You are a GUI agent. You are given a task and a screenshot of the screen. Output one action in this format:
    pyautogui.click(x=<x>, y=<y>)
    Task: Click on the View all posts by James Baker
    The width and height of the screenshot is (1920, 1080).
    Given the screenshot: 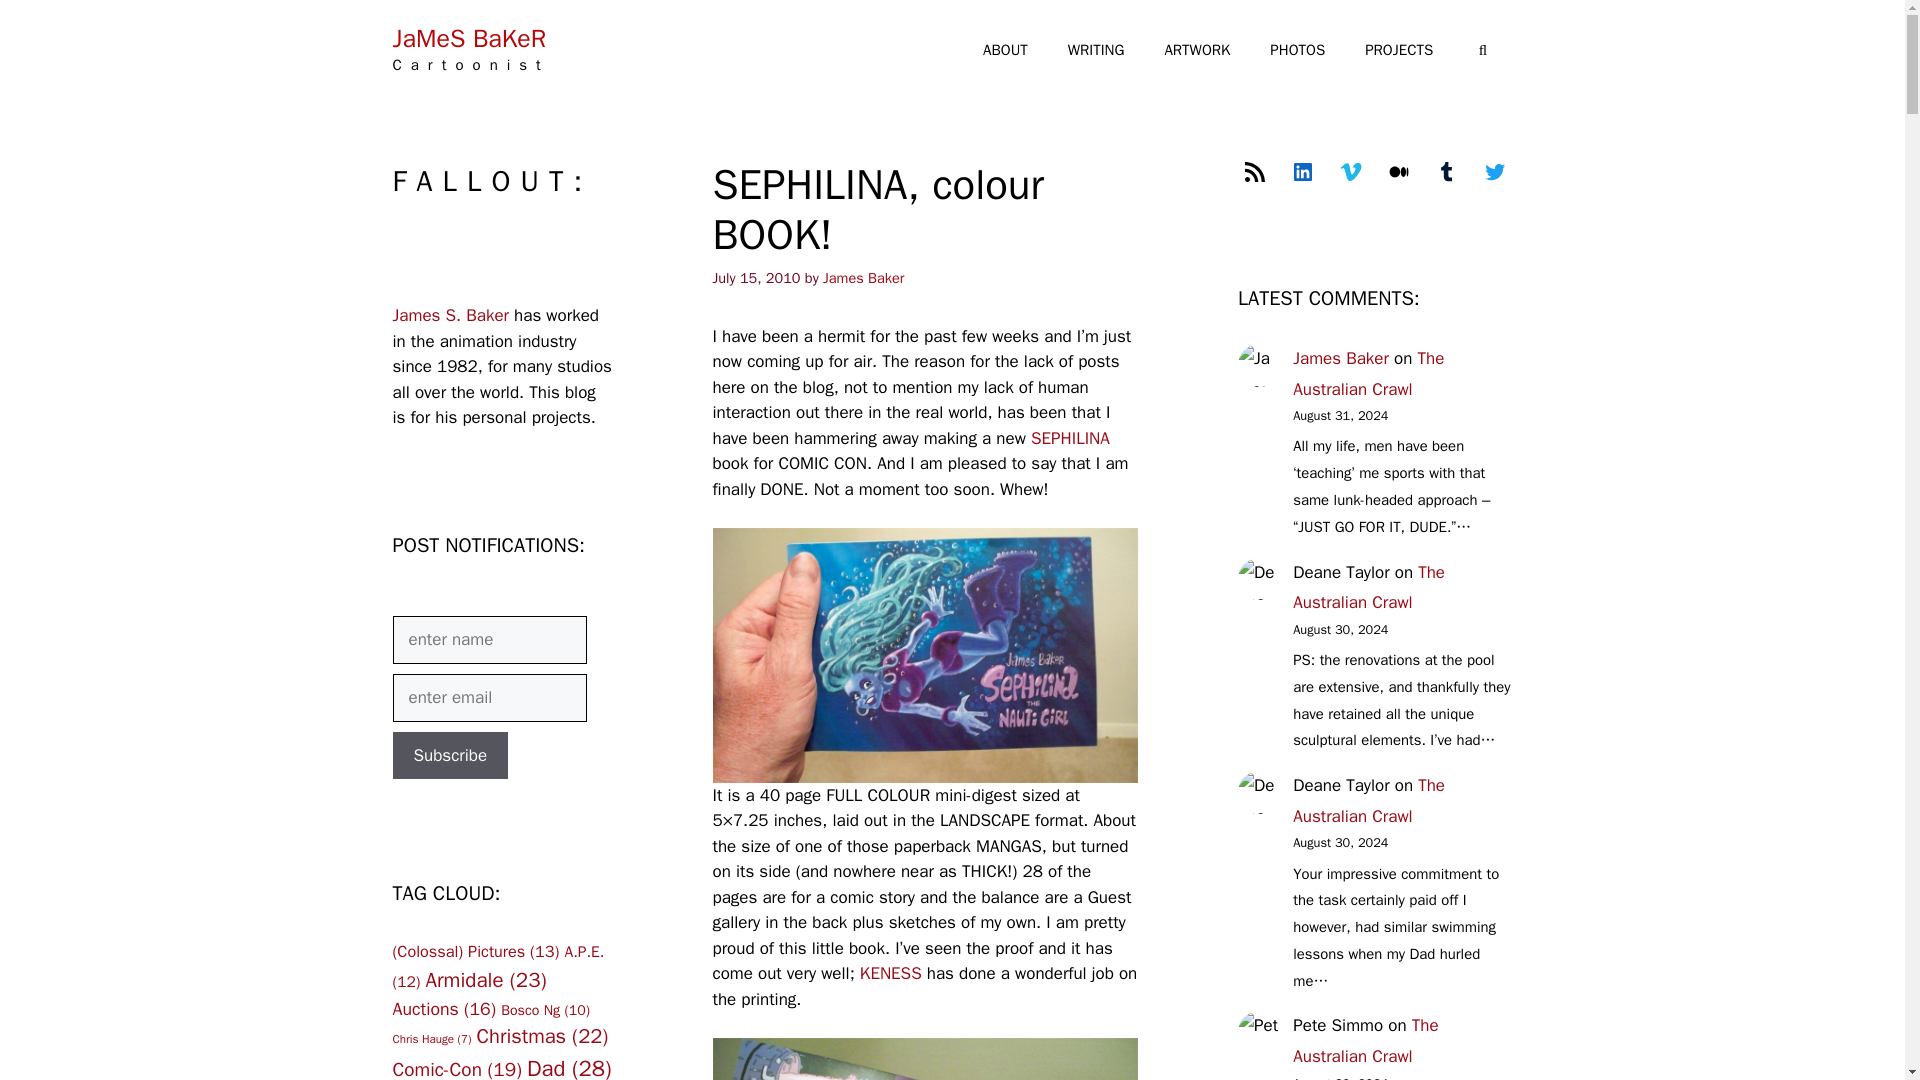 What is the action you would take?
    pyautogui.click(x=864, y=278)
    